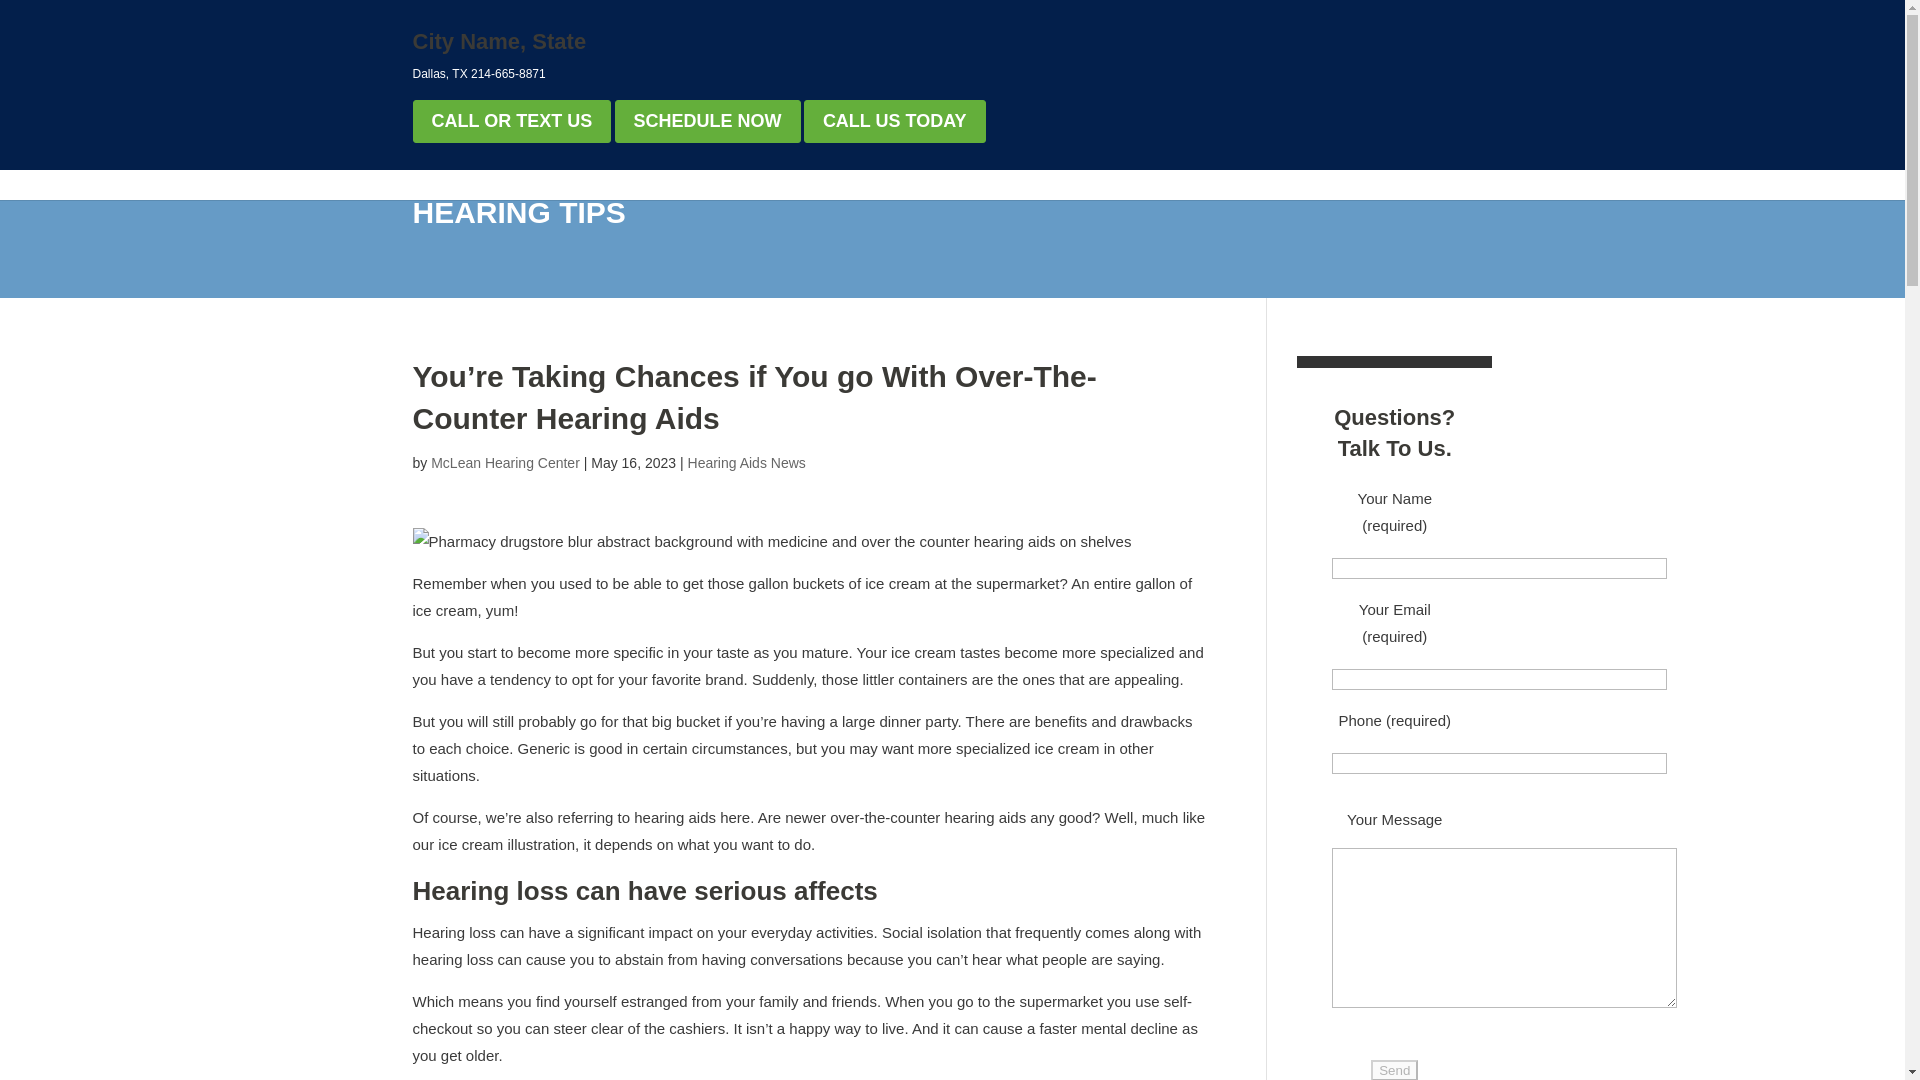 The image size is (1920, 1080). I want to click on Contact Us, so click(1446, 166).